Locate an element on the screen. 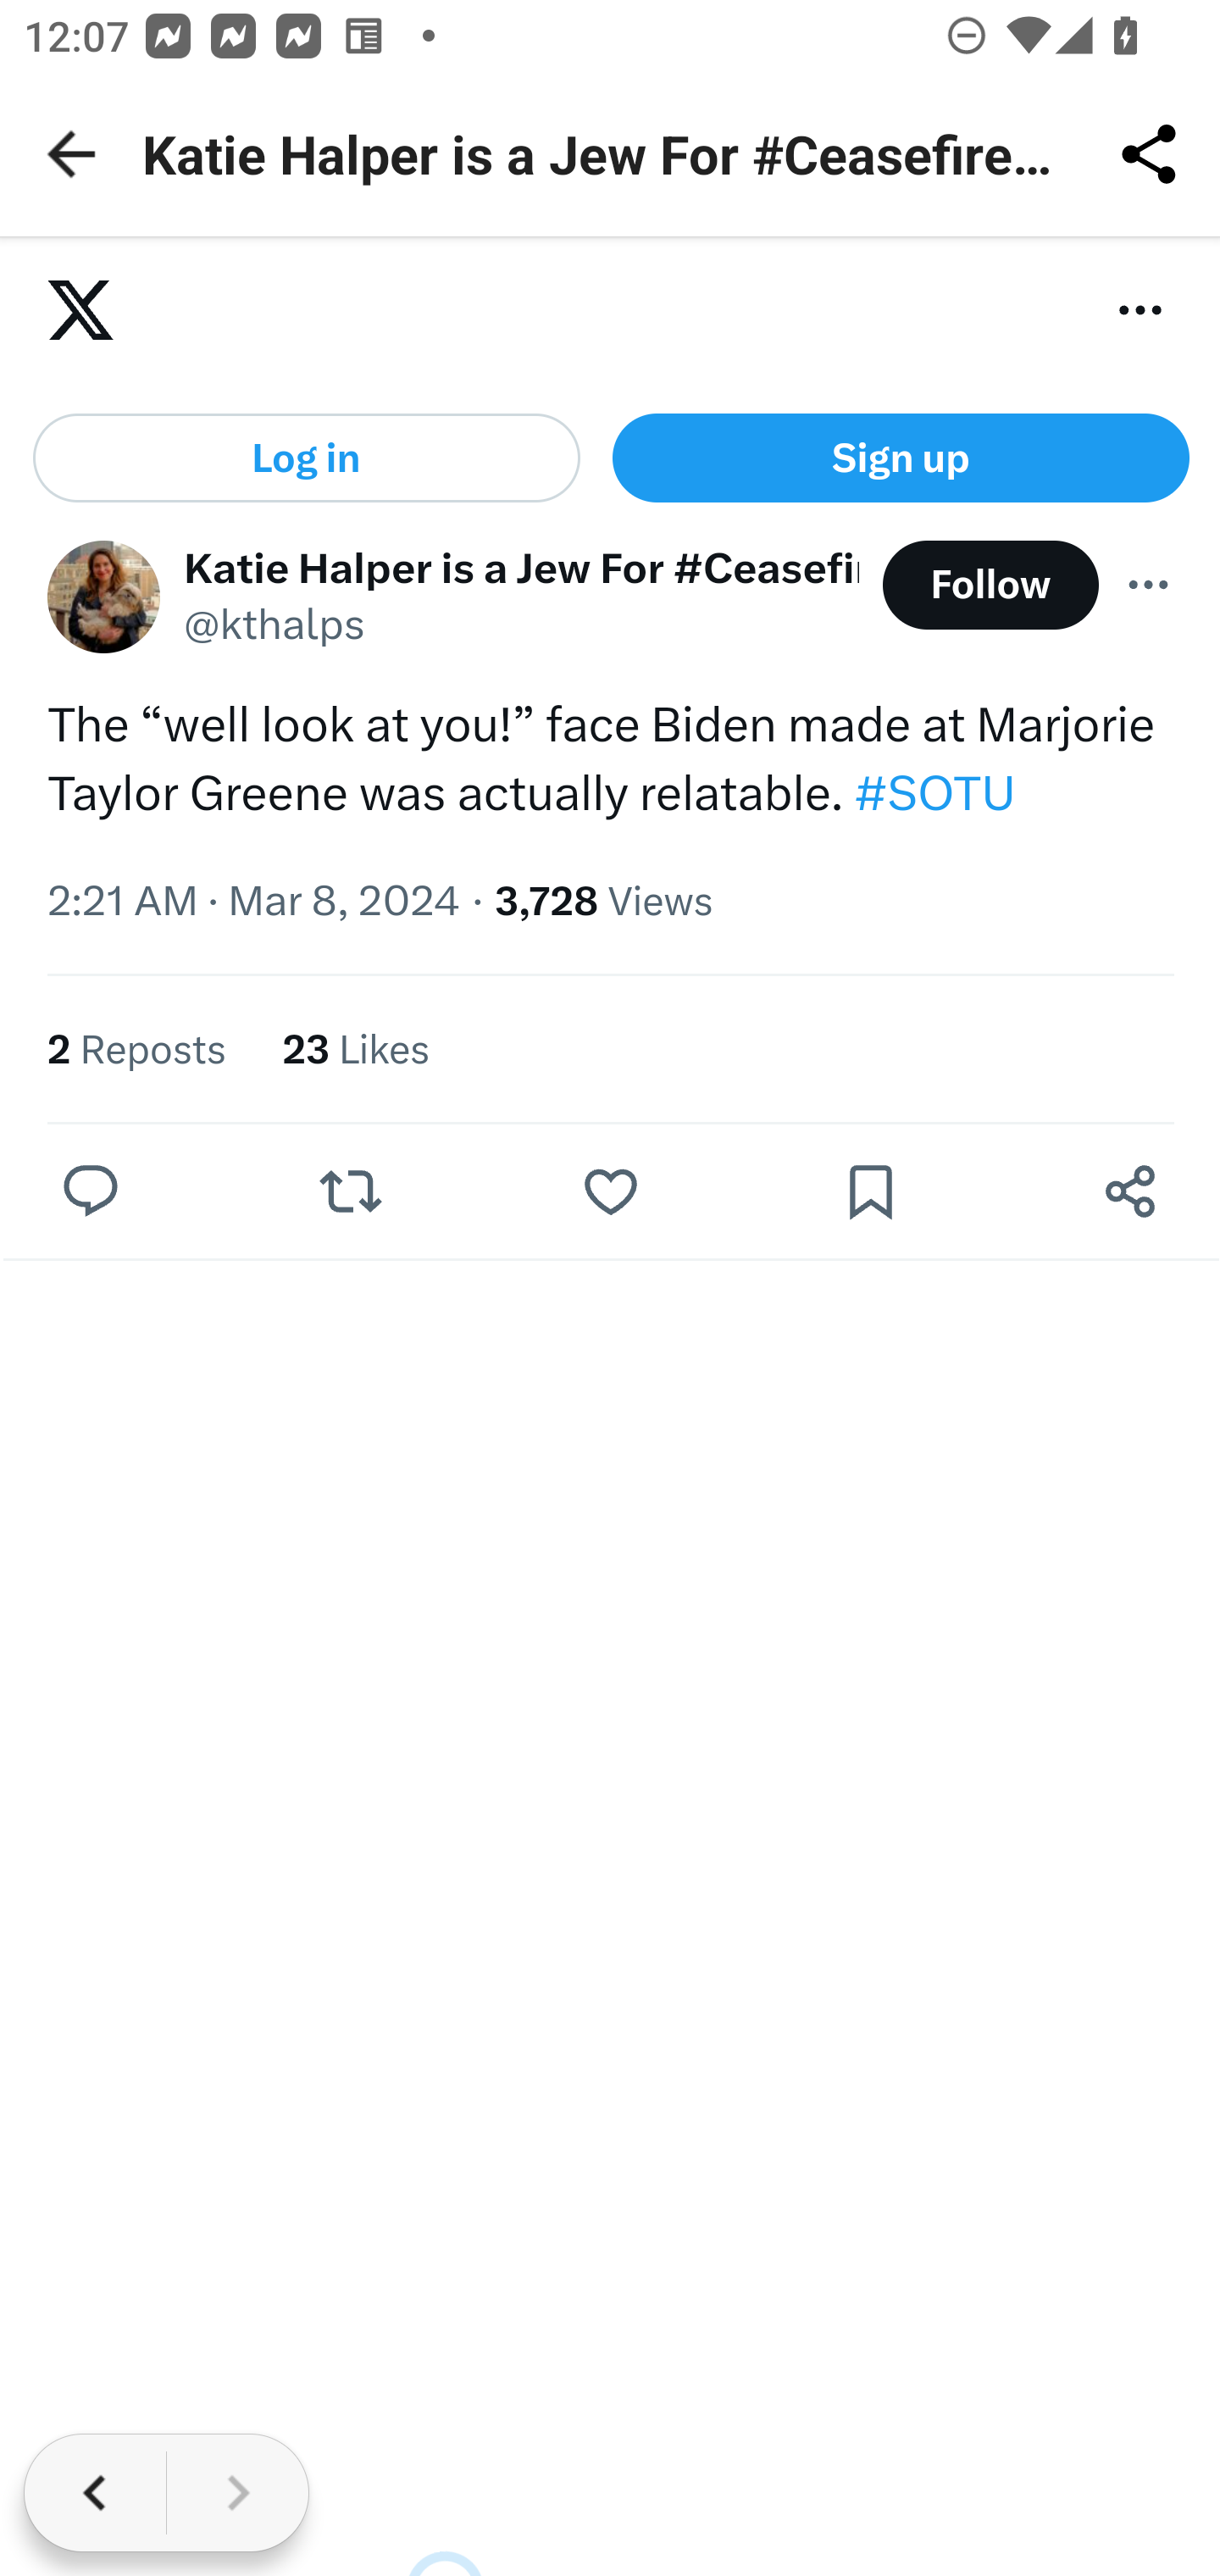 This screenshot has width=1220, height=2576. #SOTU is located at coordinates (934, 795).